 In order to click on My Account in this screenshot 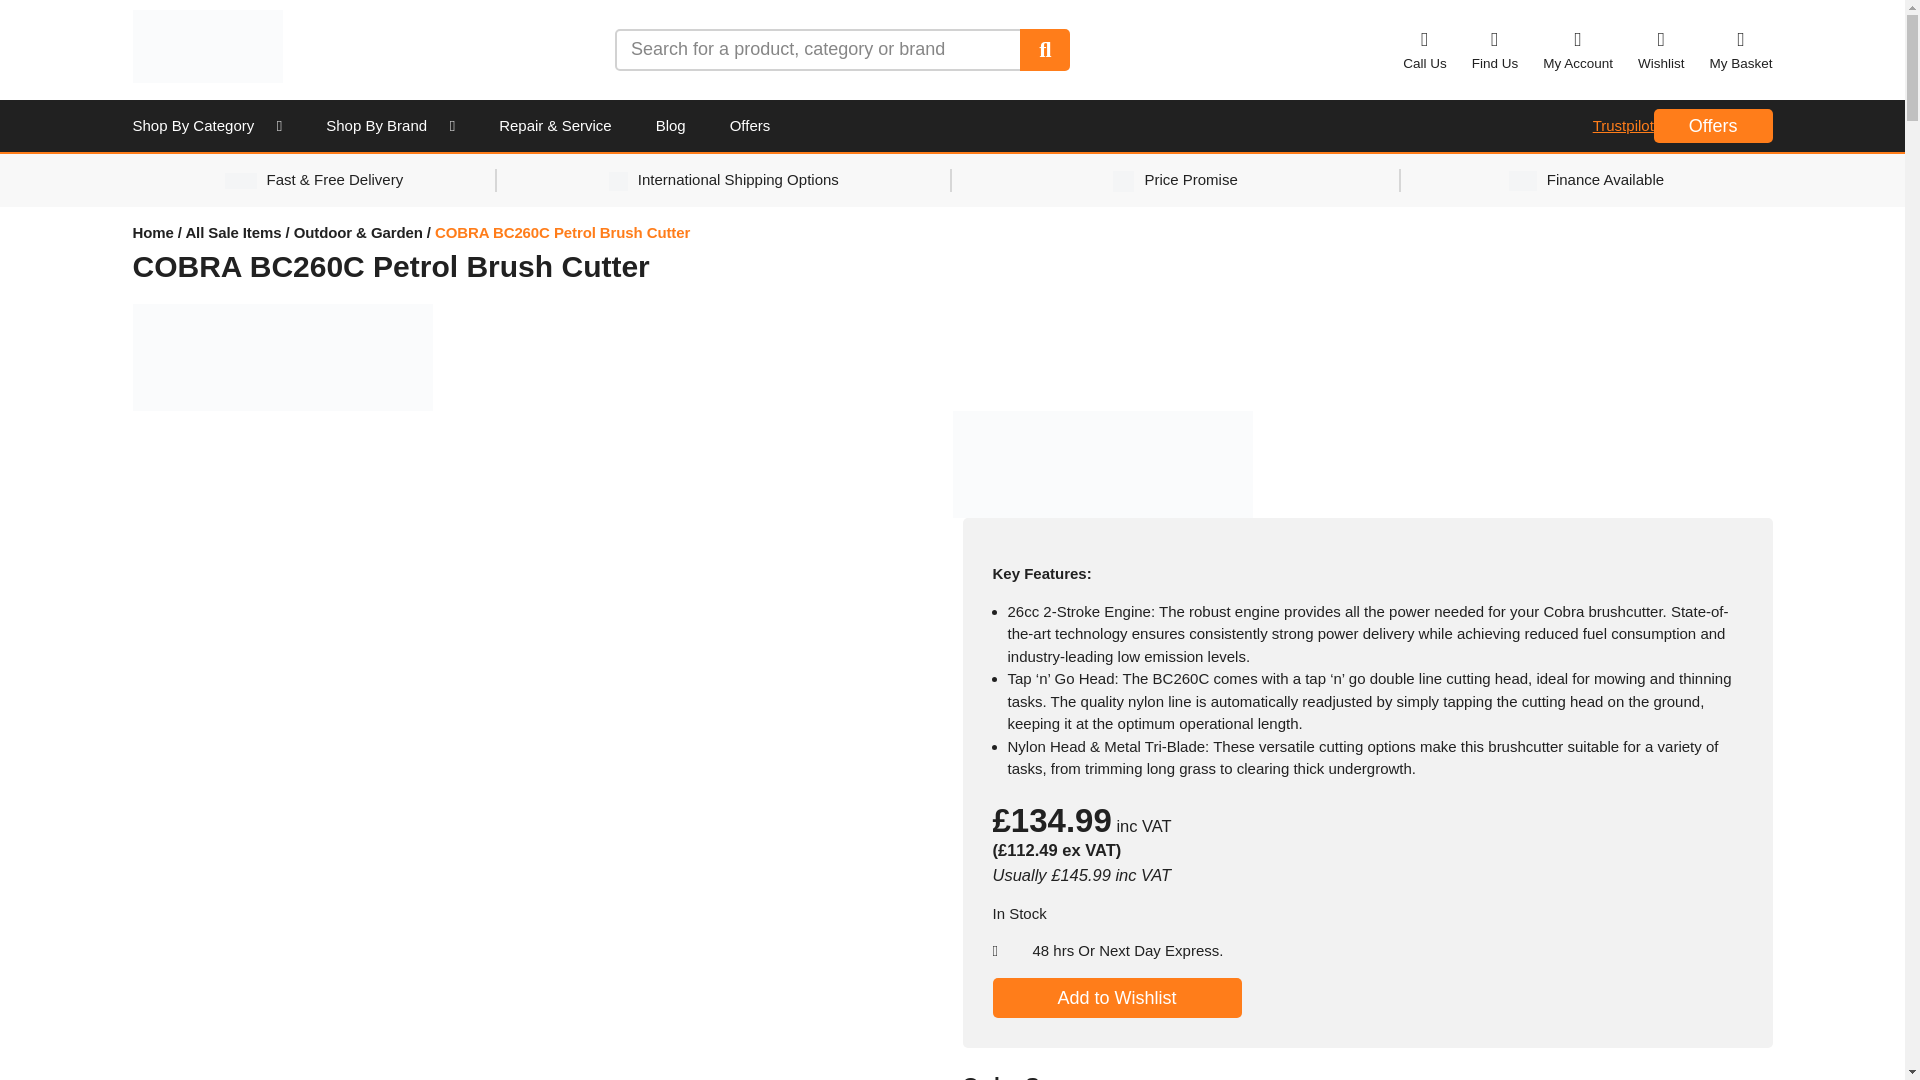, I will do `click(1578, 49)`.